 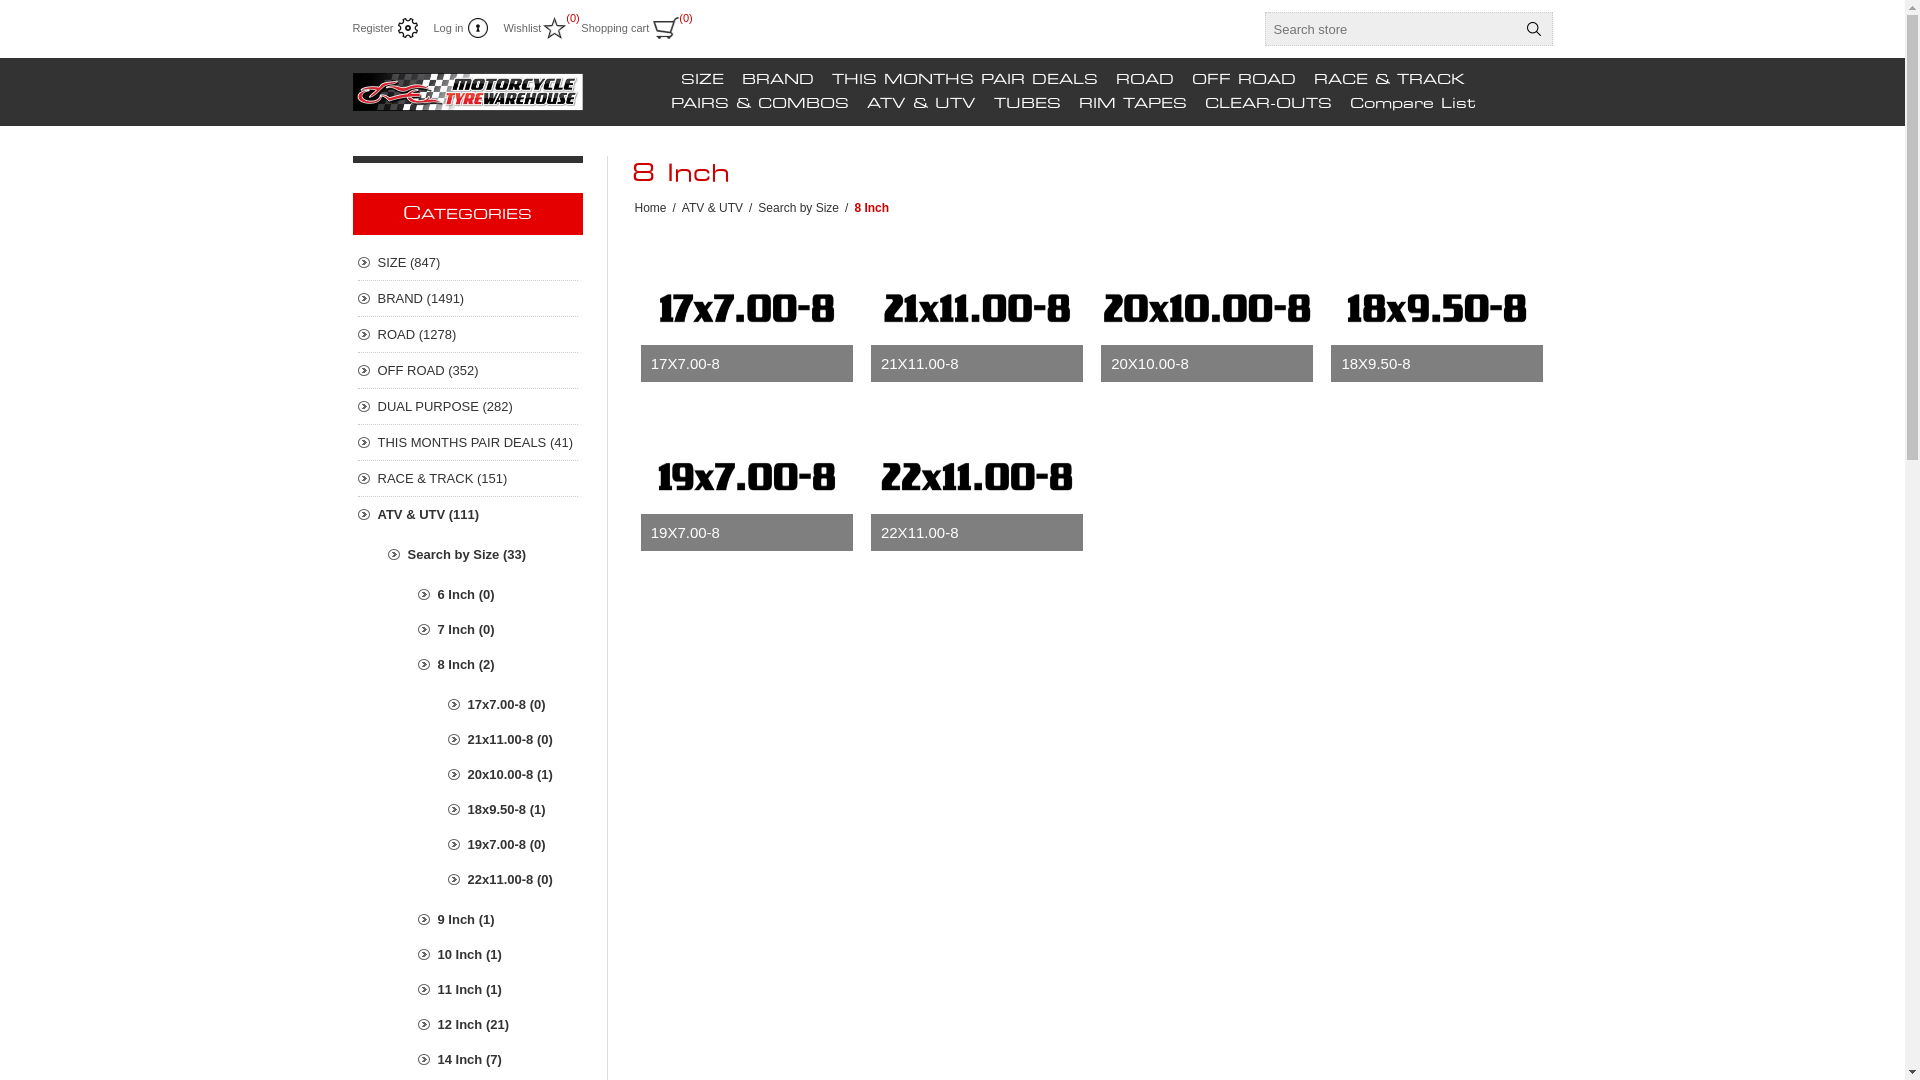 What do you see at coordinates (977, 364) in the screenshot?
I see `21X11.00-8` at bounding box center [977, 364].